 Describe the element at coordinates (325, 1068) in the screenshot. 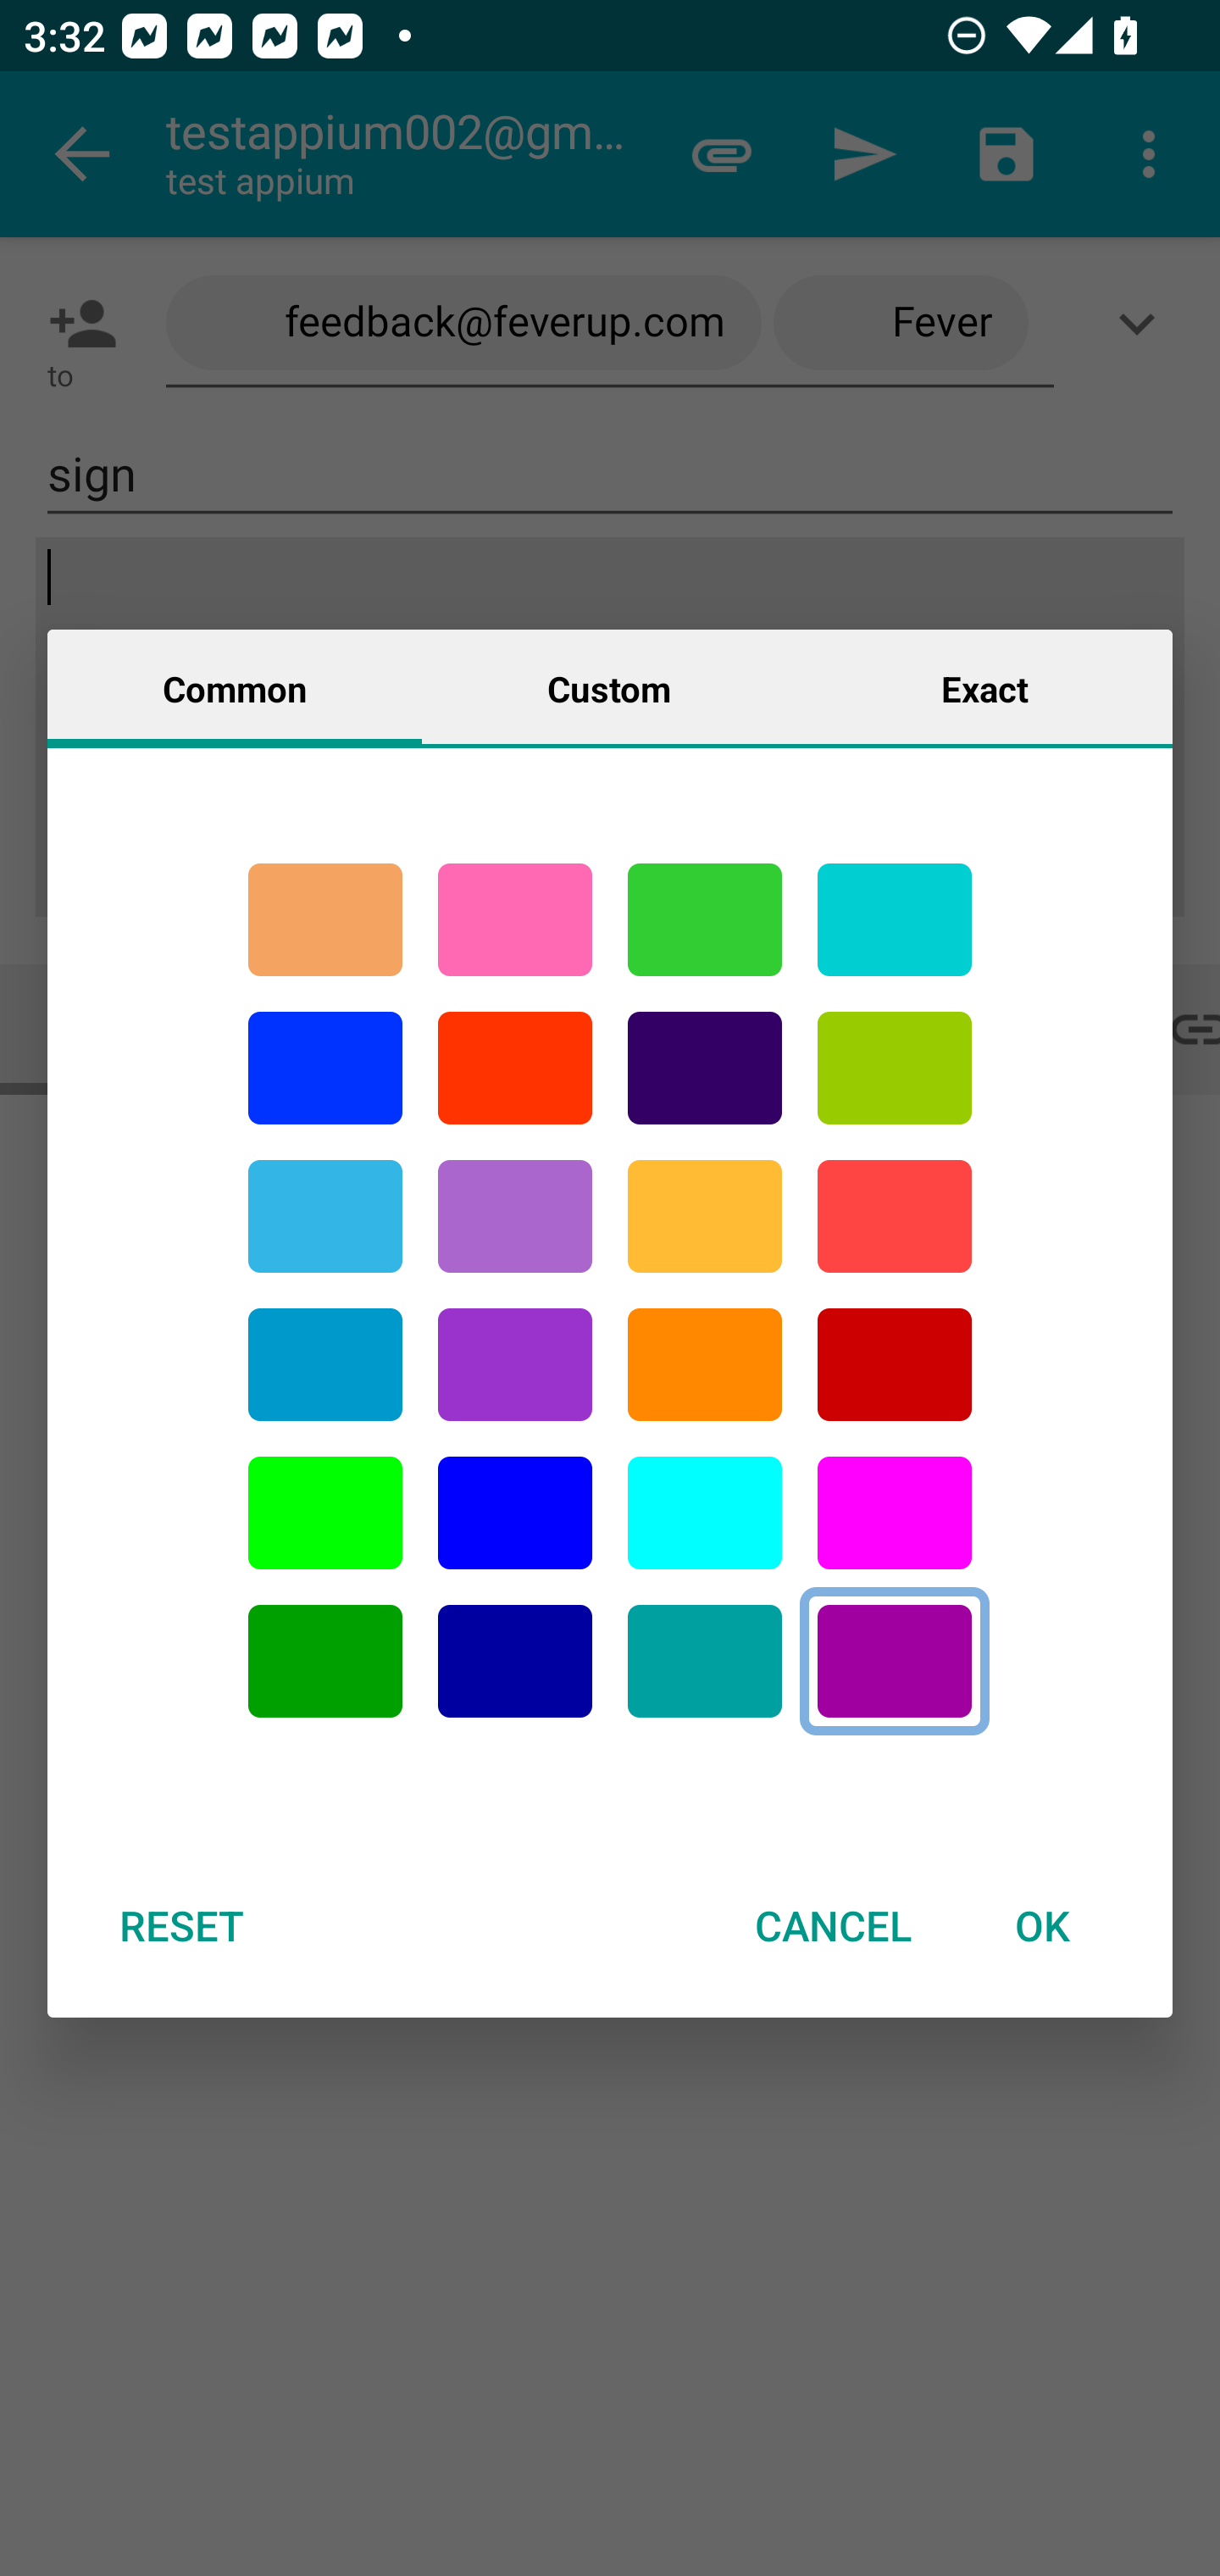

I see `Blue` at that location.